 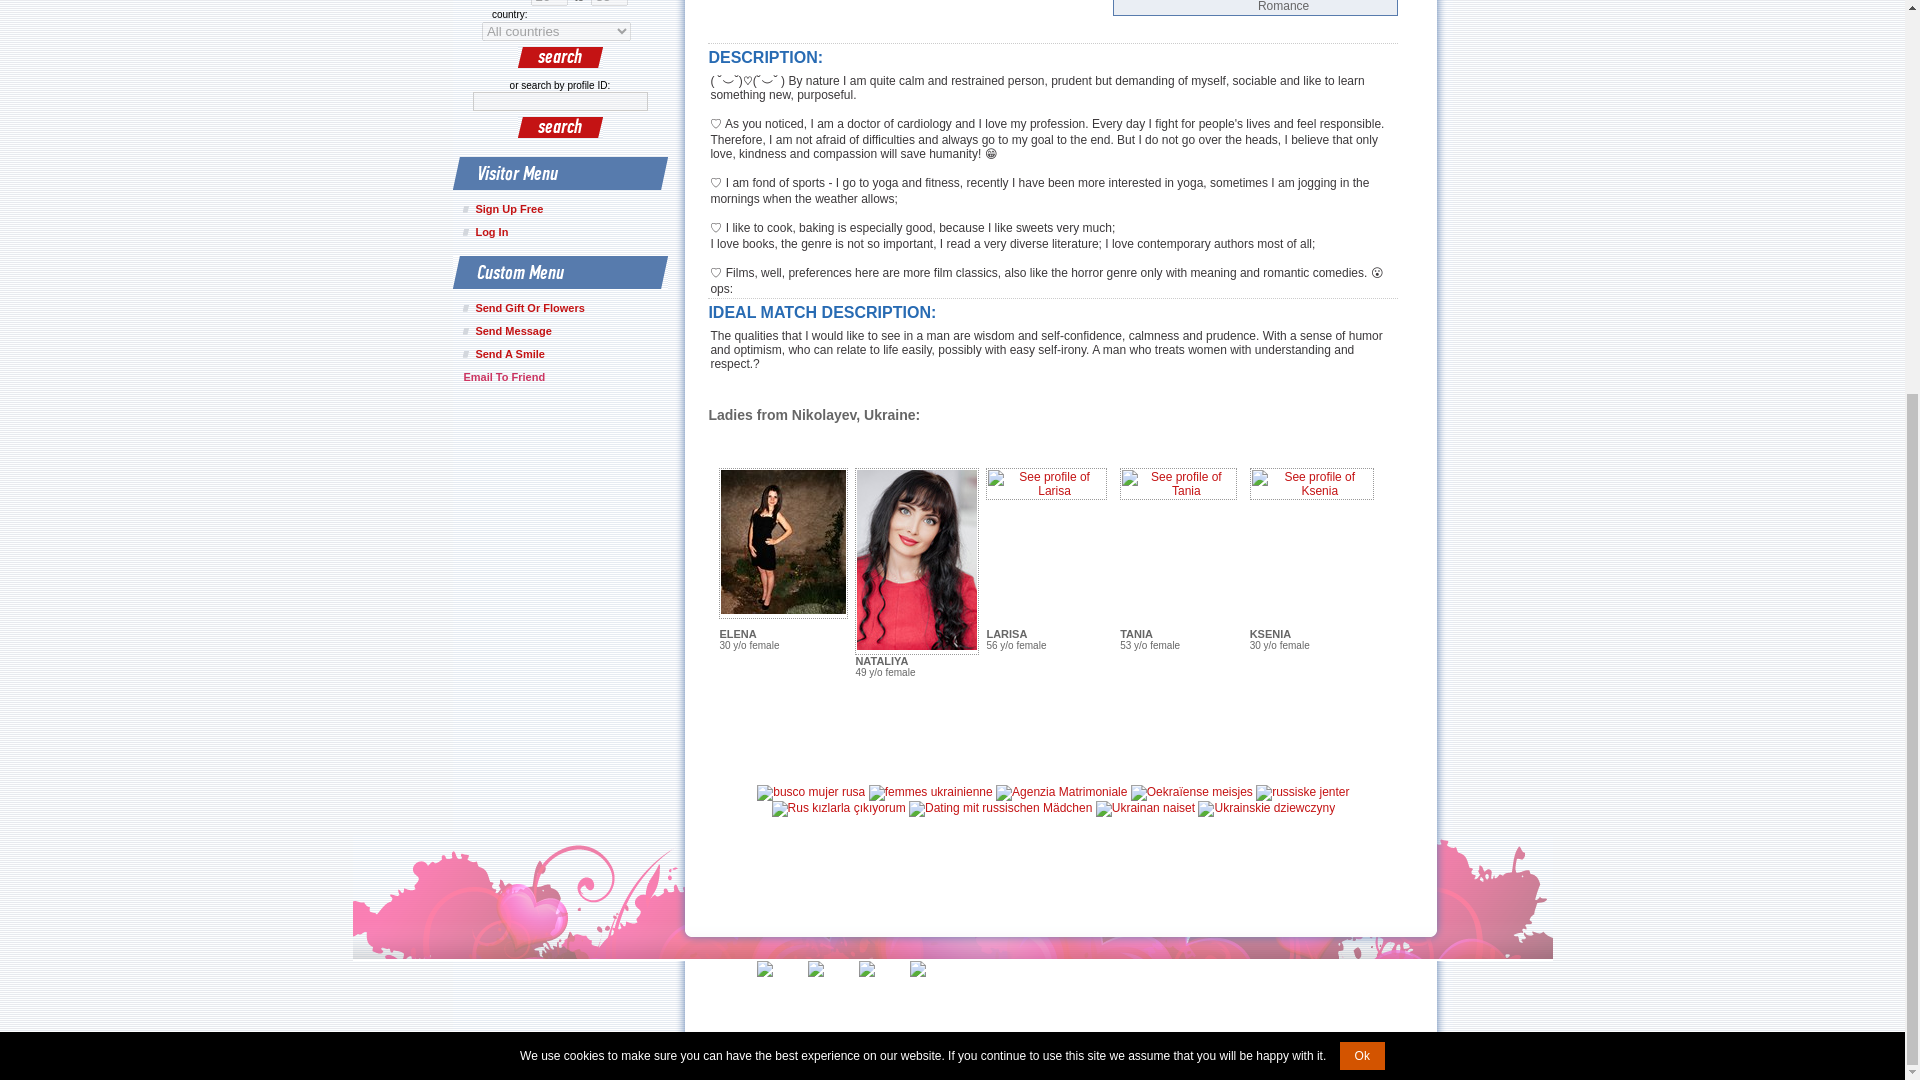 What do you see at coordinates (565, 334) in the screenshot?
I see `Send Message` at bounding box center [565, 334].